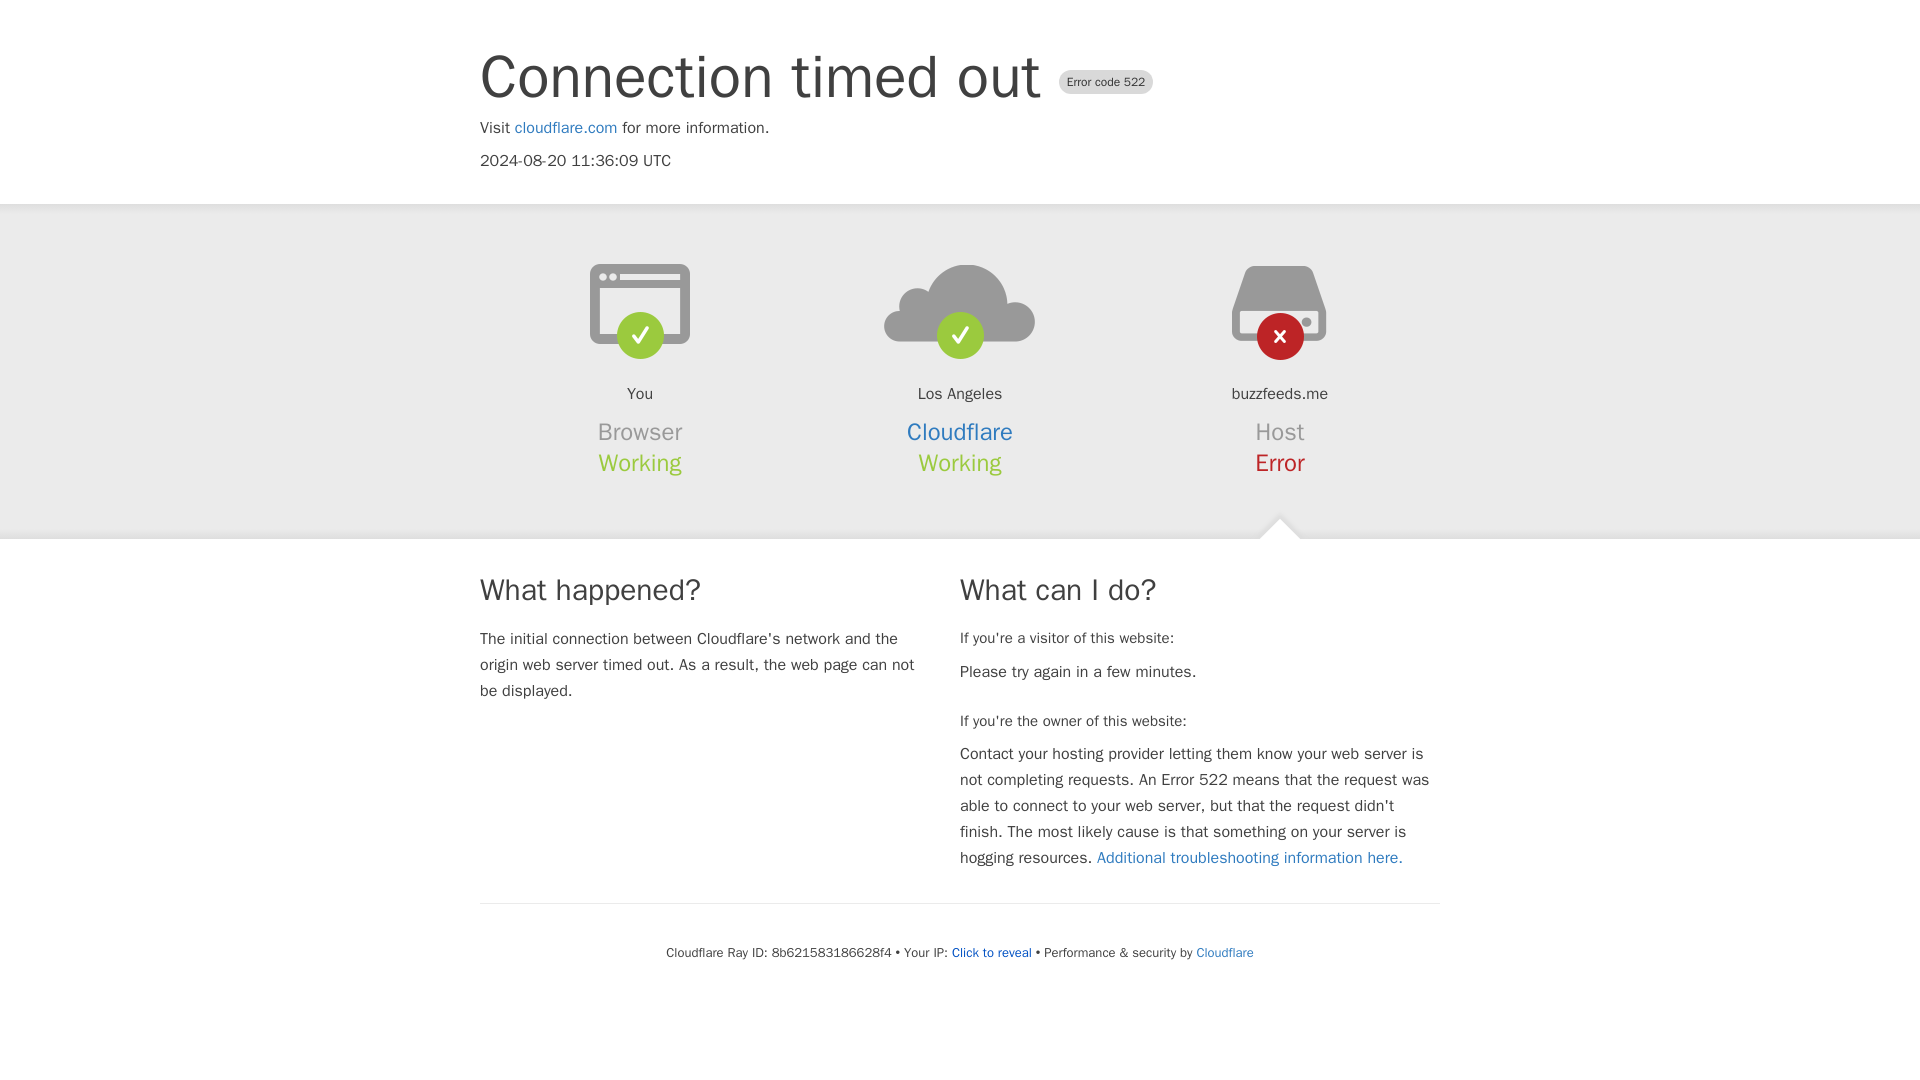 This screenshot has height=1080, width=1920. I want to click on Cloudflare, so click(960, 432).